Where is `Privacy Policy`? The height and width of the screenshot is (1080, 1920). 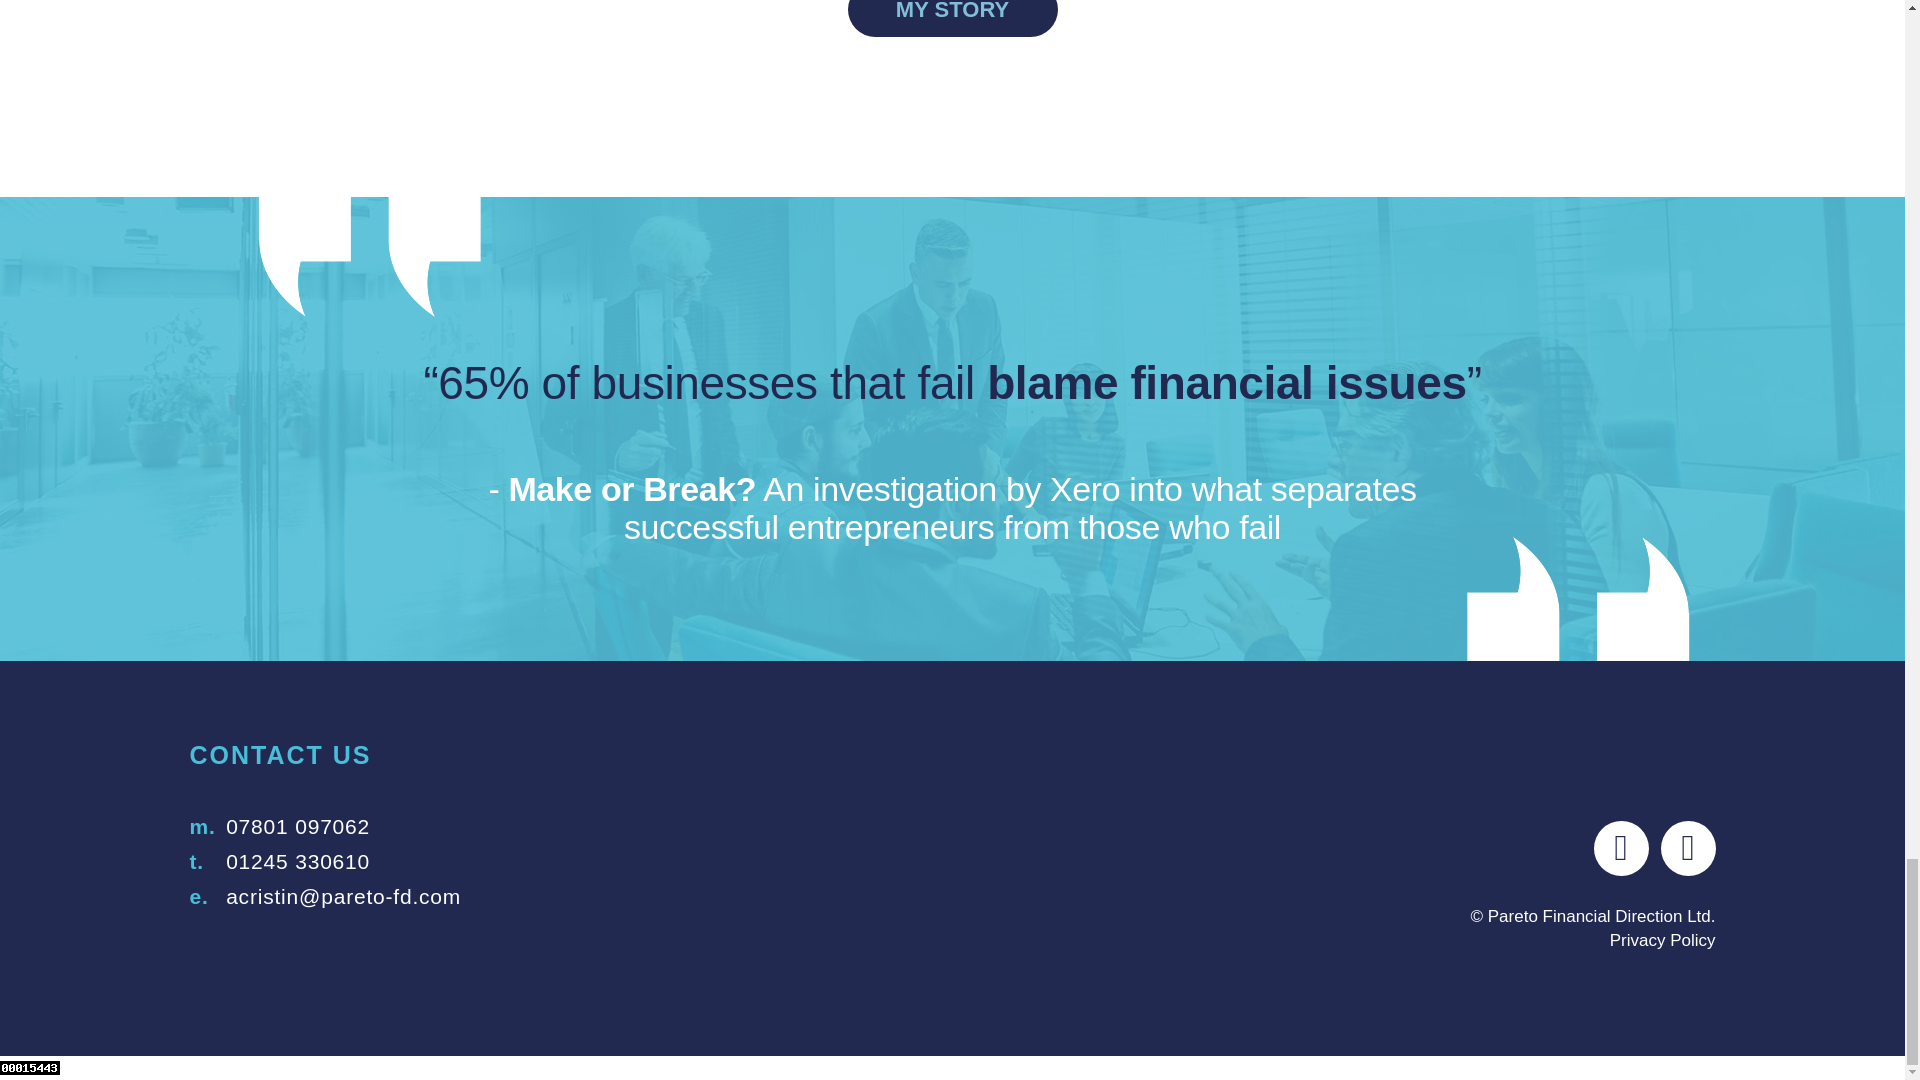 Privacy Policy is located at coordinates (1663, 940).